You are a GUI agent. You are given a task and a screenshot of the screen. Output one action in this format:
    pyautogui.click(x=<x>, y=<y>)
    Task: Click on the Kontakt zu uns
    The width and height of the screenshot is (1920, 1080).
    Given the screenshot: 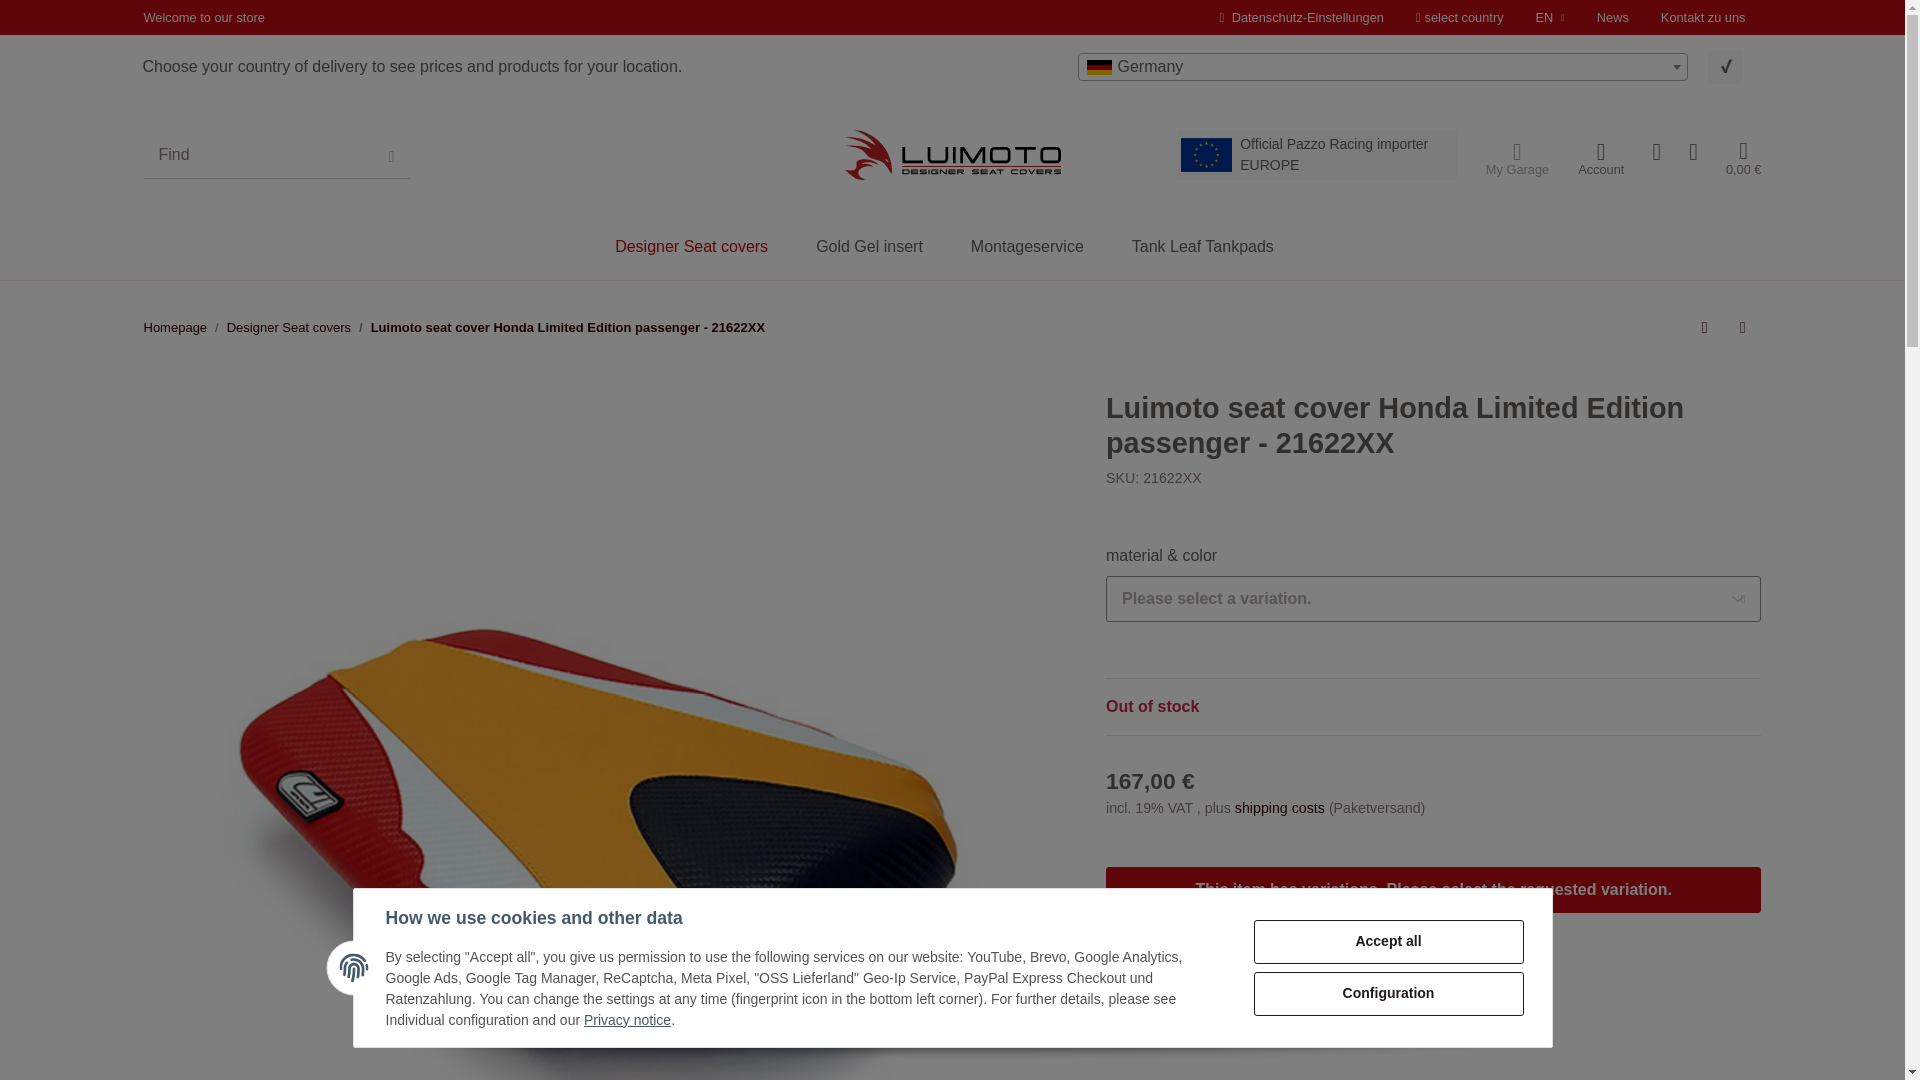 What is the action you would take?
    pyautogui.click(x=1704, y=17)
    